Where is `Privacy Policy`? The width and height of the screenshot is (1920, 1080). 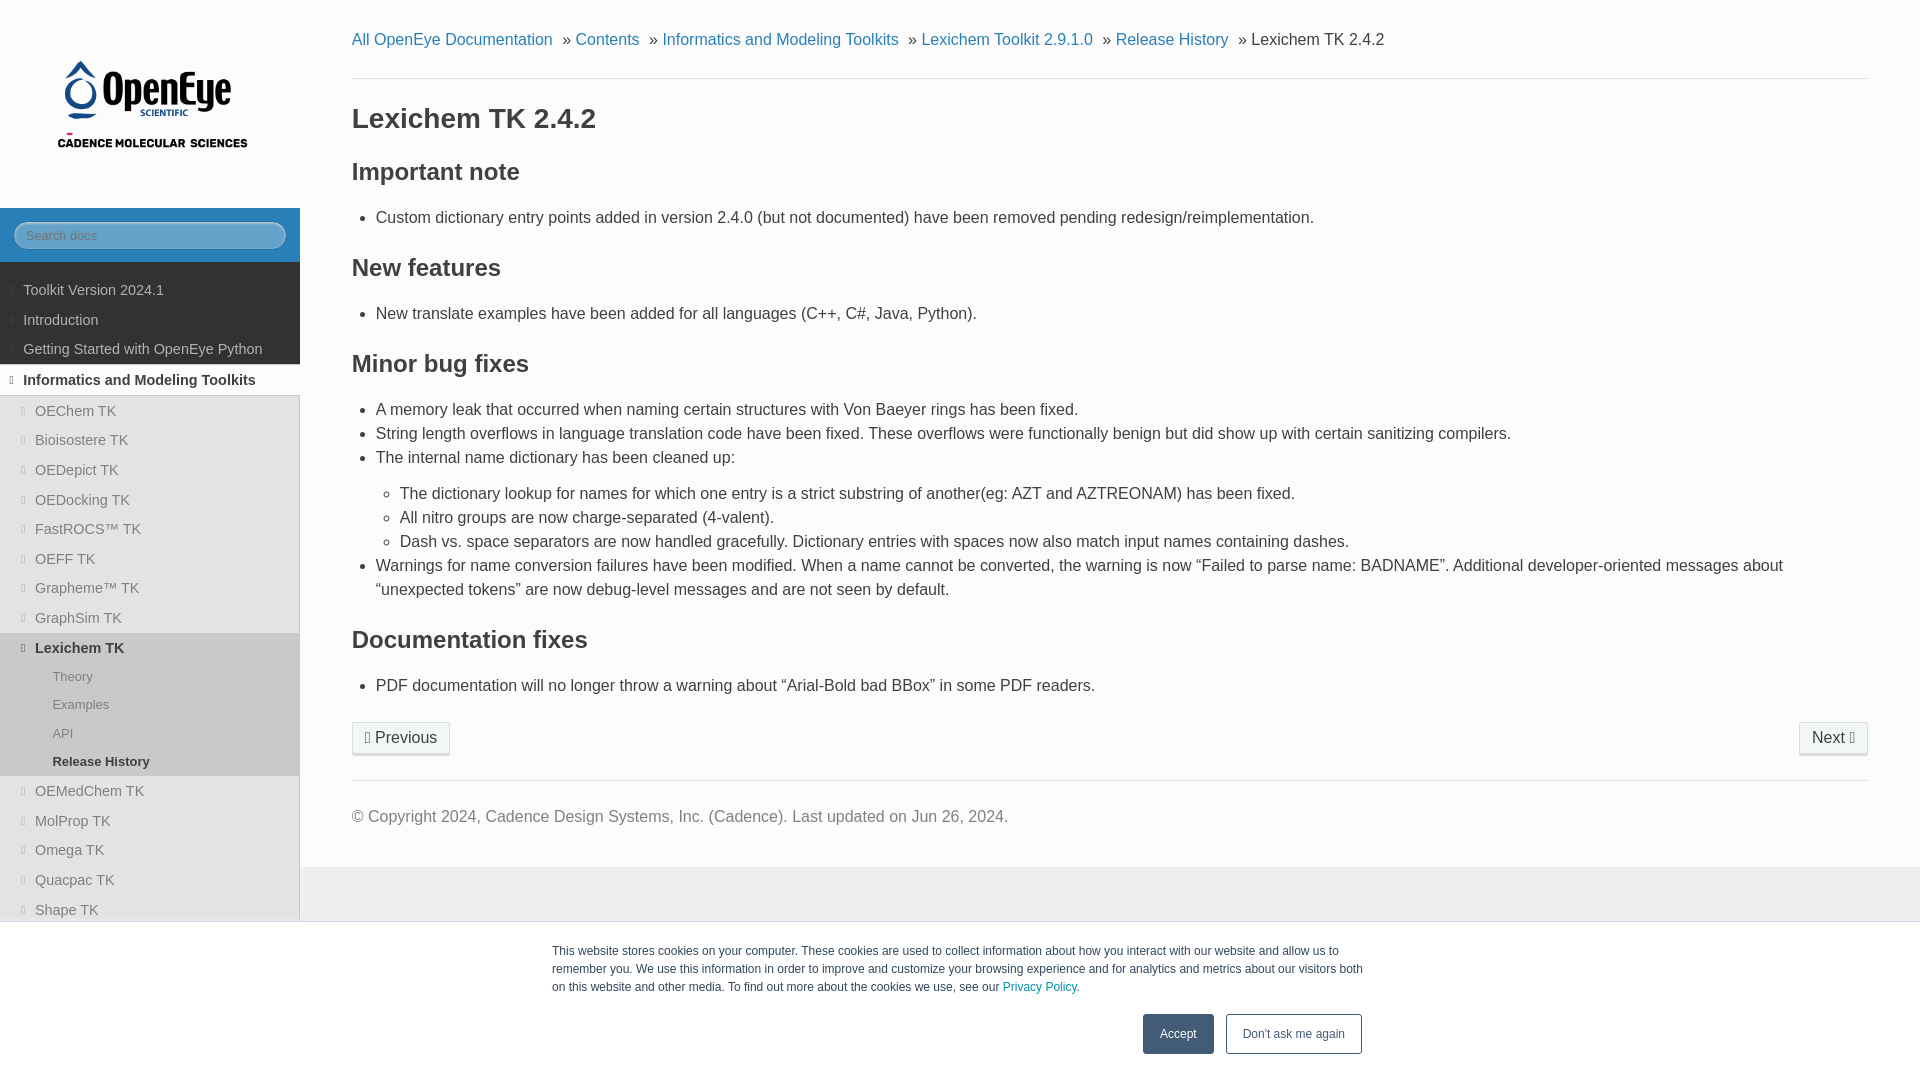 Privacy Policy is located at coordinates (1040, 986).